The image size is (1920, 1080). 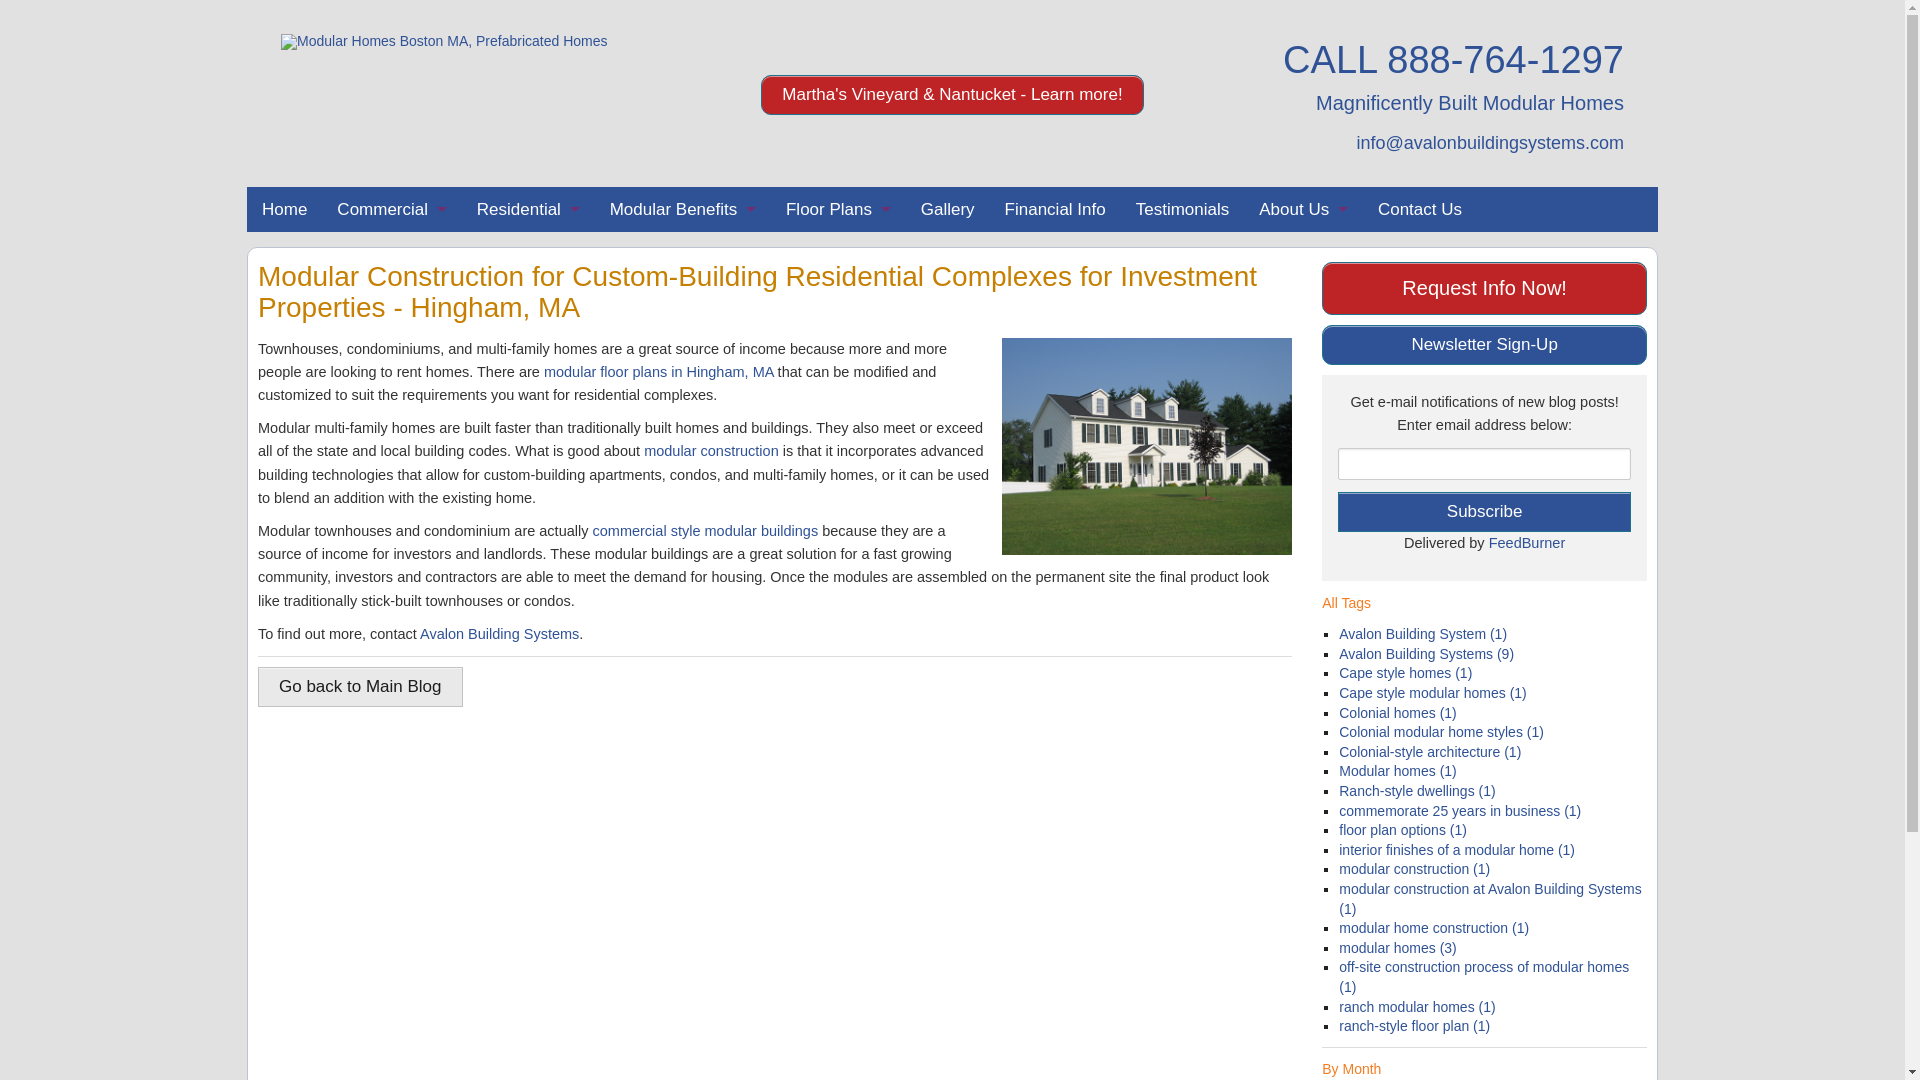 What do you see at coordinates (1484, 512) in the screenshot?
I see `Subscribe` at bounding box center [1484, 512].